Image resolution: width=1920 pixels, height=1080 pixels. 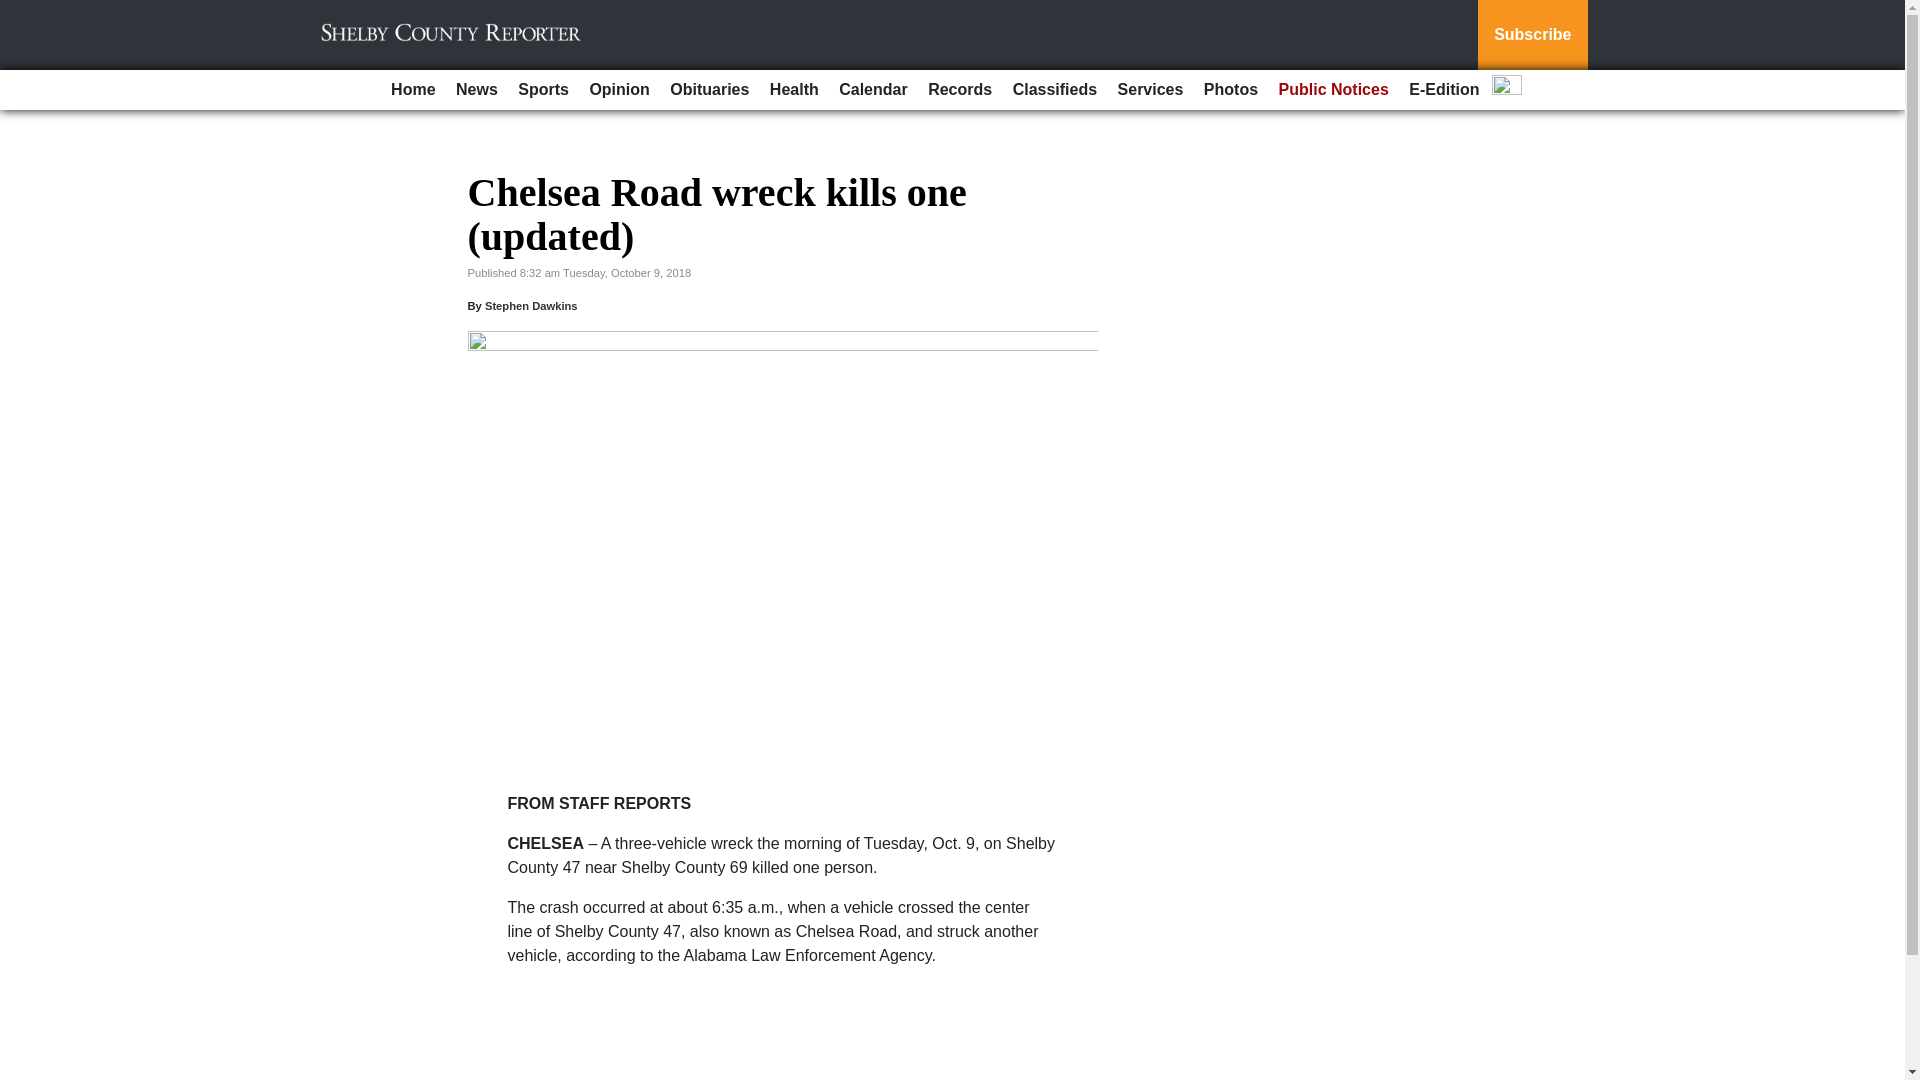 What do you see at coordinates (476, 90) in the screenshot?
I see `News` at bounding box center [476, 90].